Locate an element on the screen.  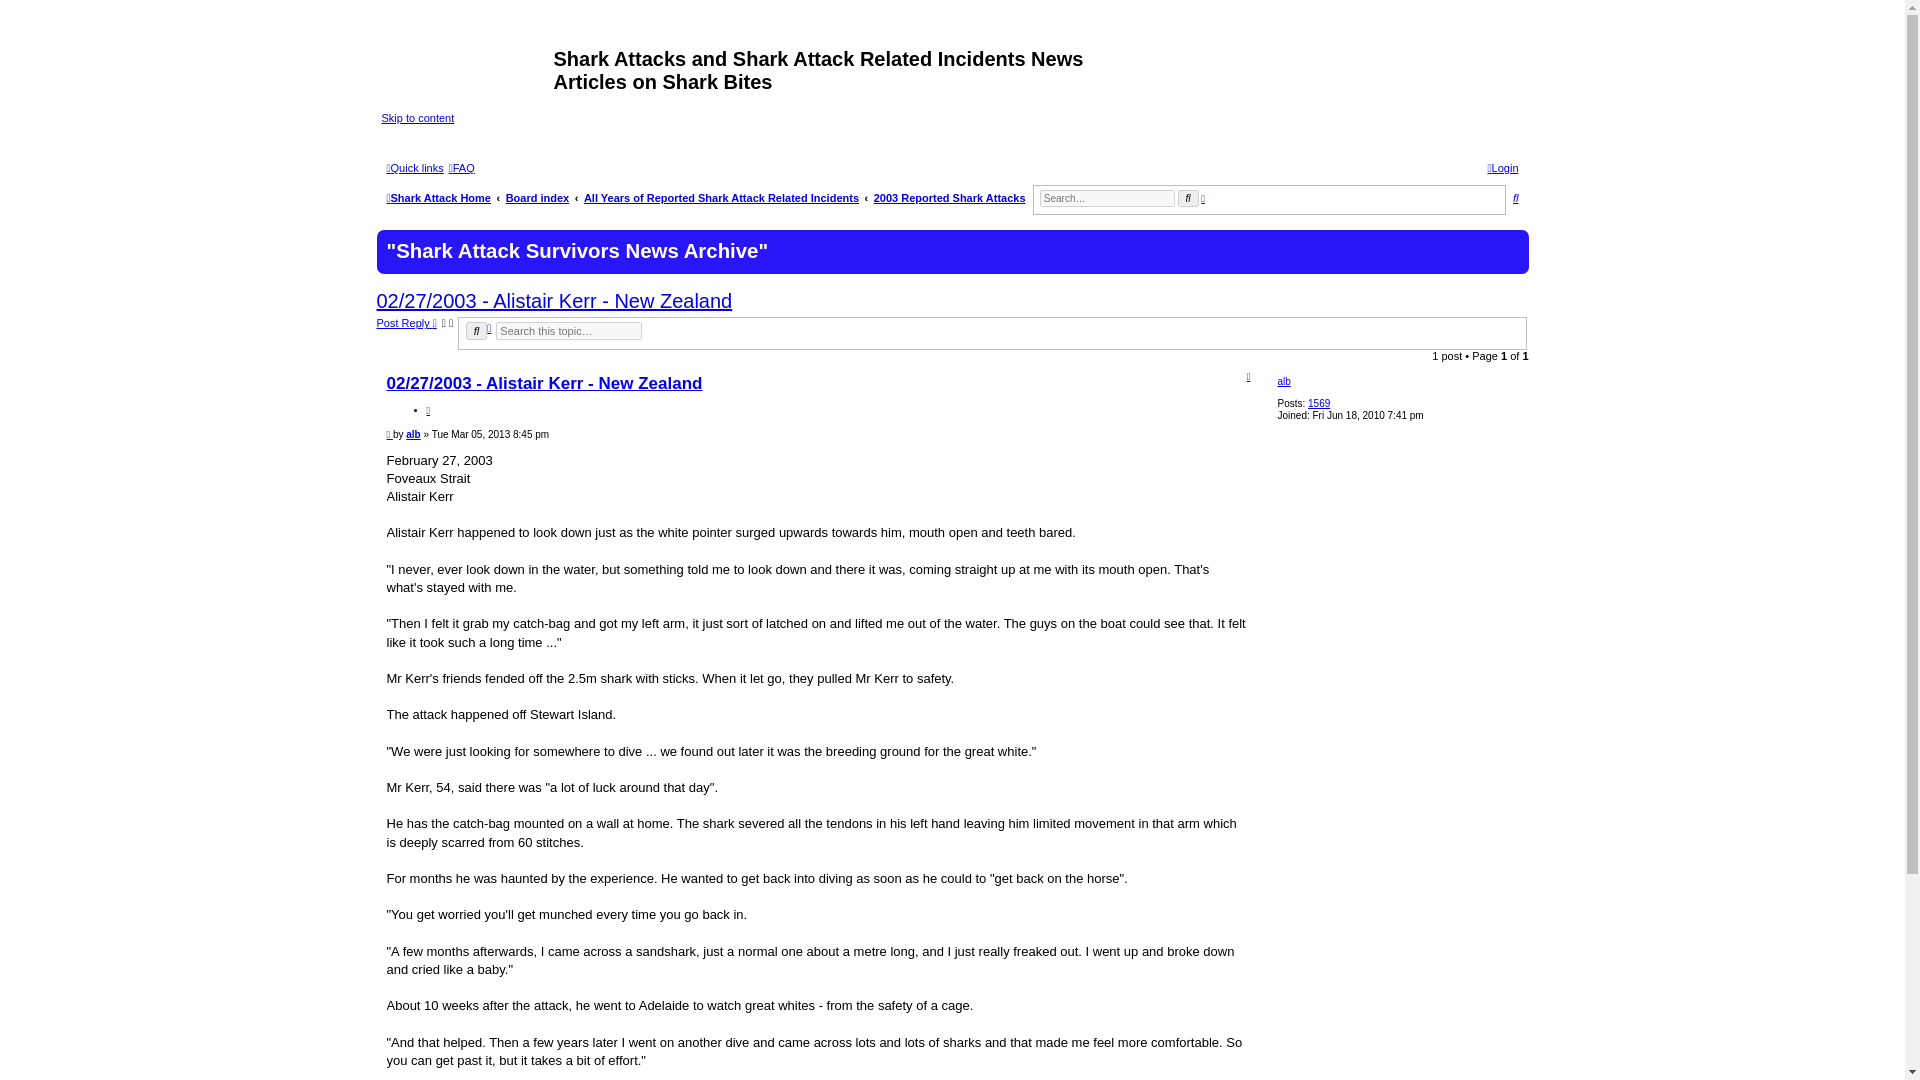
Search is located at coordinates (476, 330).